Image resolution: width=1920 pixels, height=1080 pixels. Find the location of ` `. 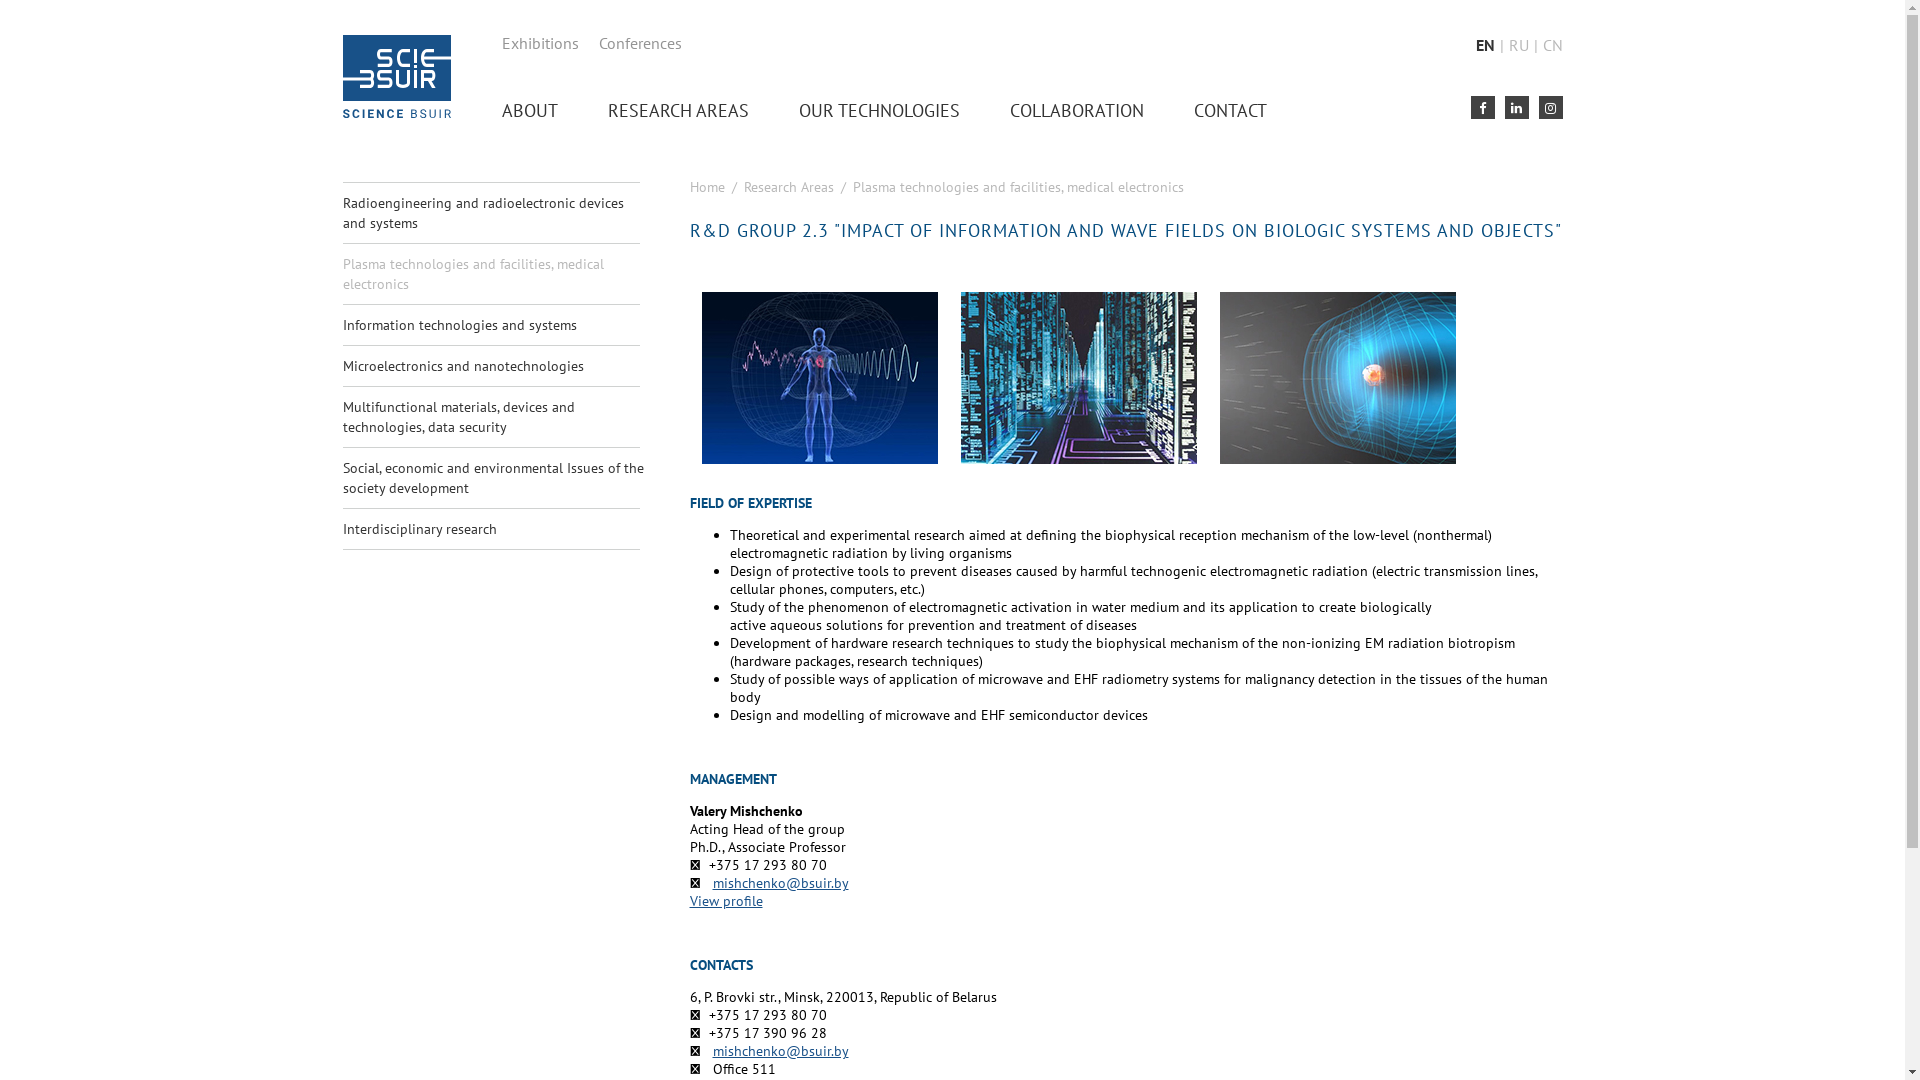

  is located at coordinates (1516, 108).